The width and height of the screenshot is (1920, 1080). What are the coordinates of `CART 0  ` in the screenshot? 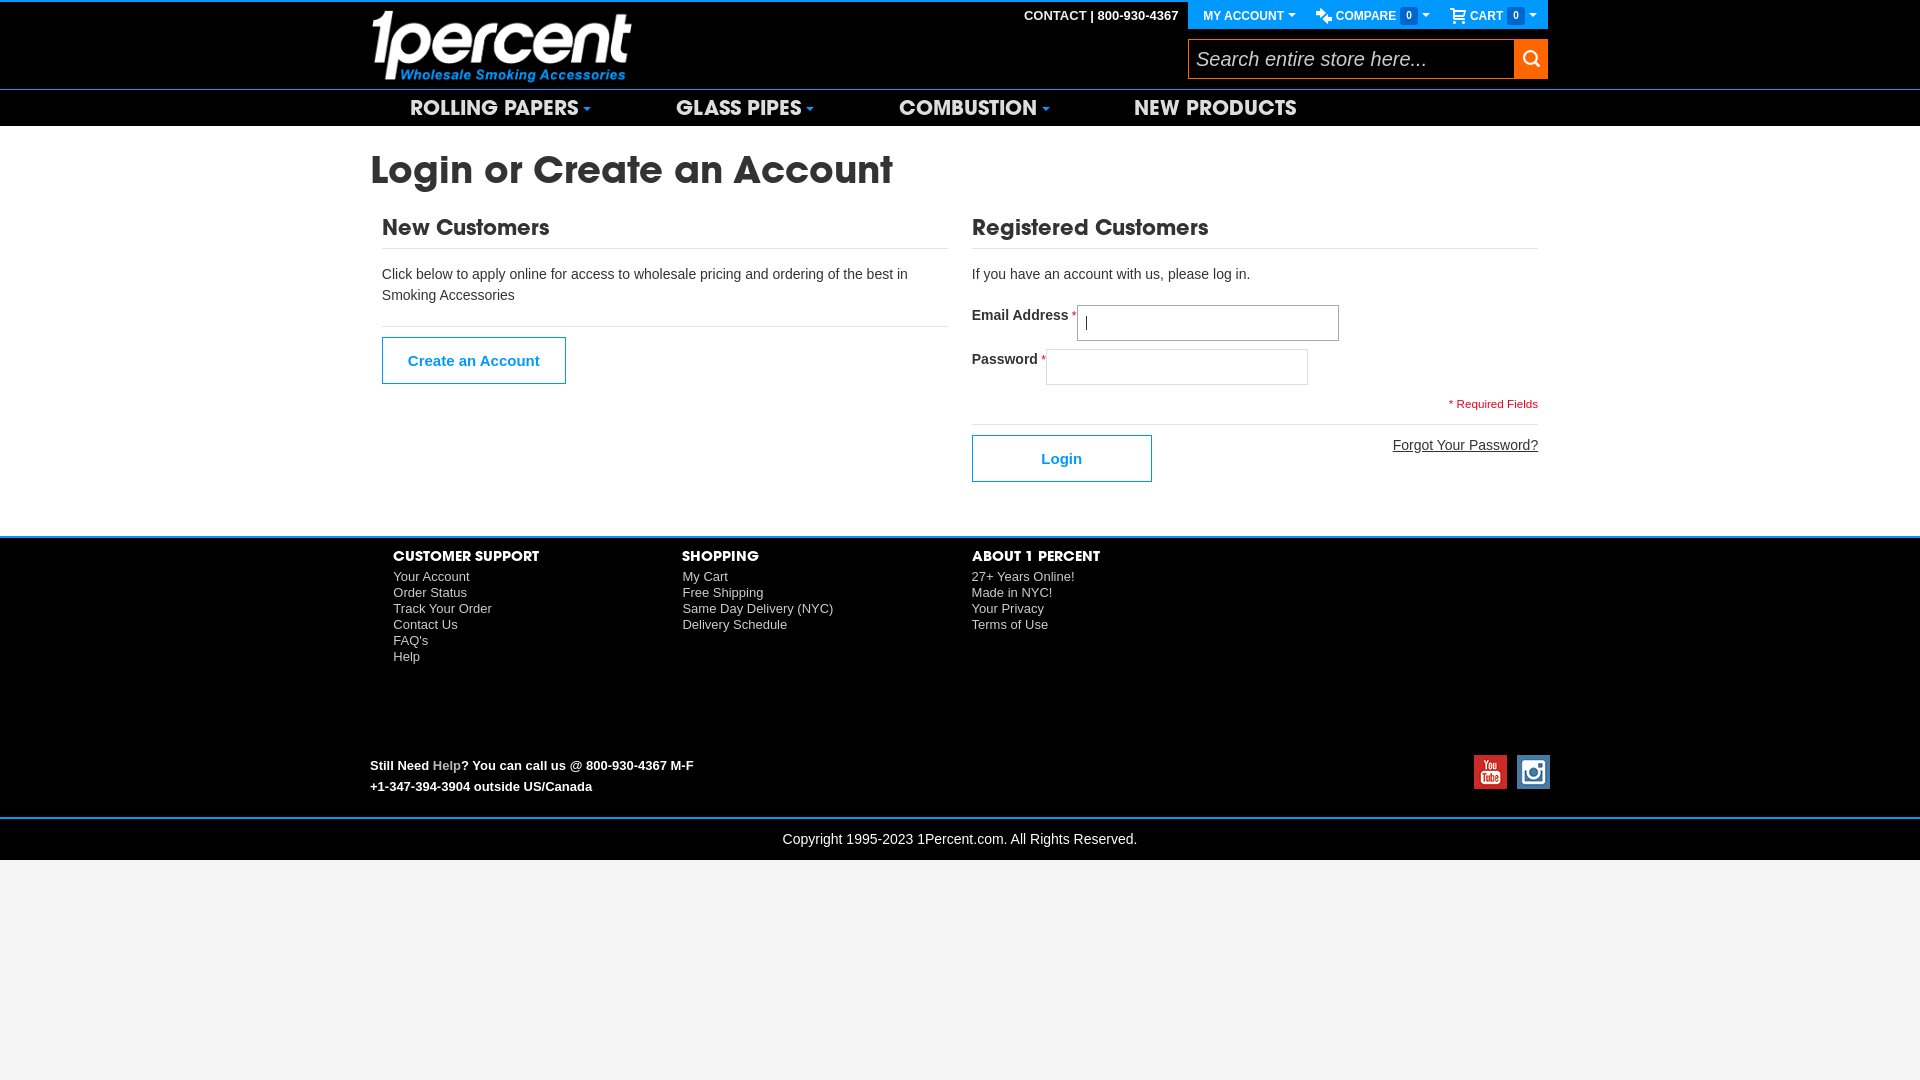 It's located at (1494, 16).